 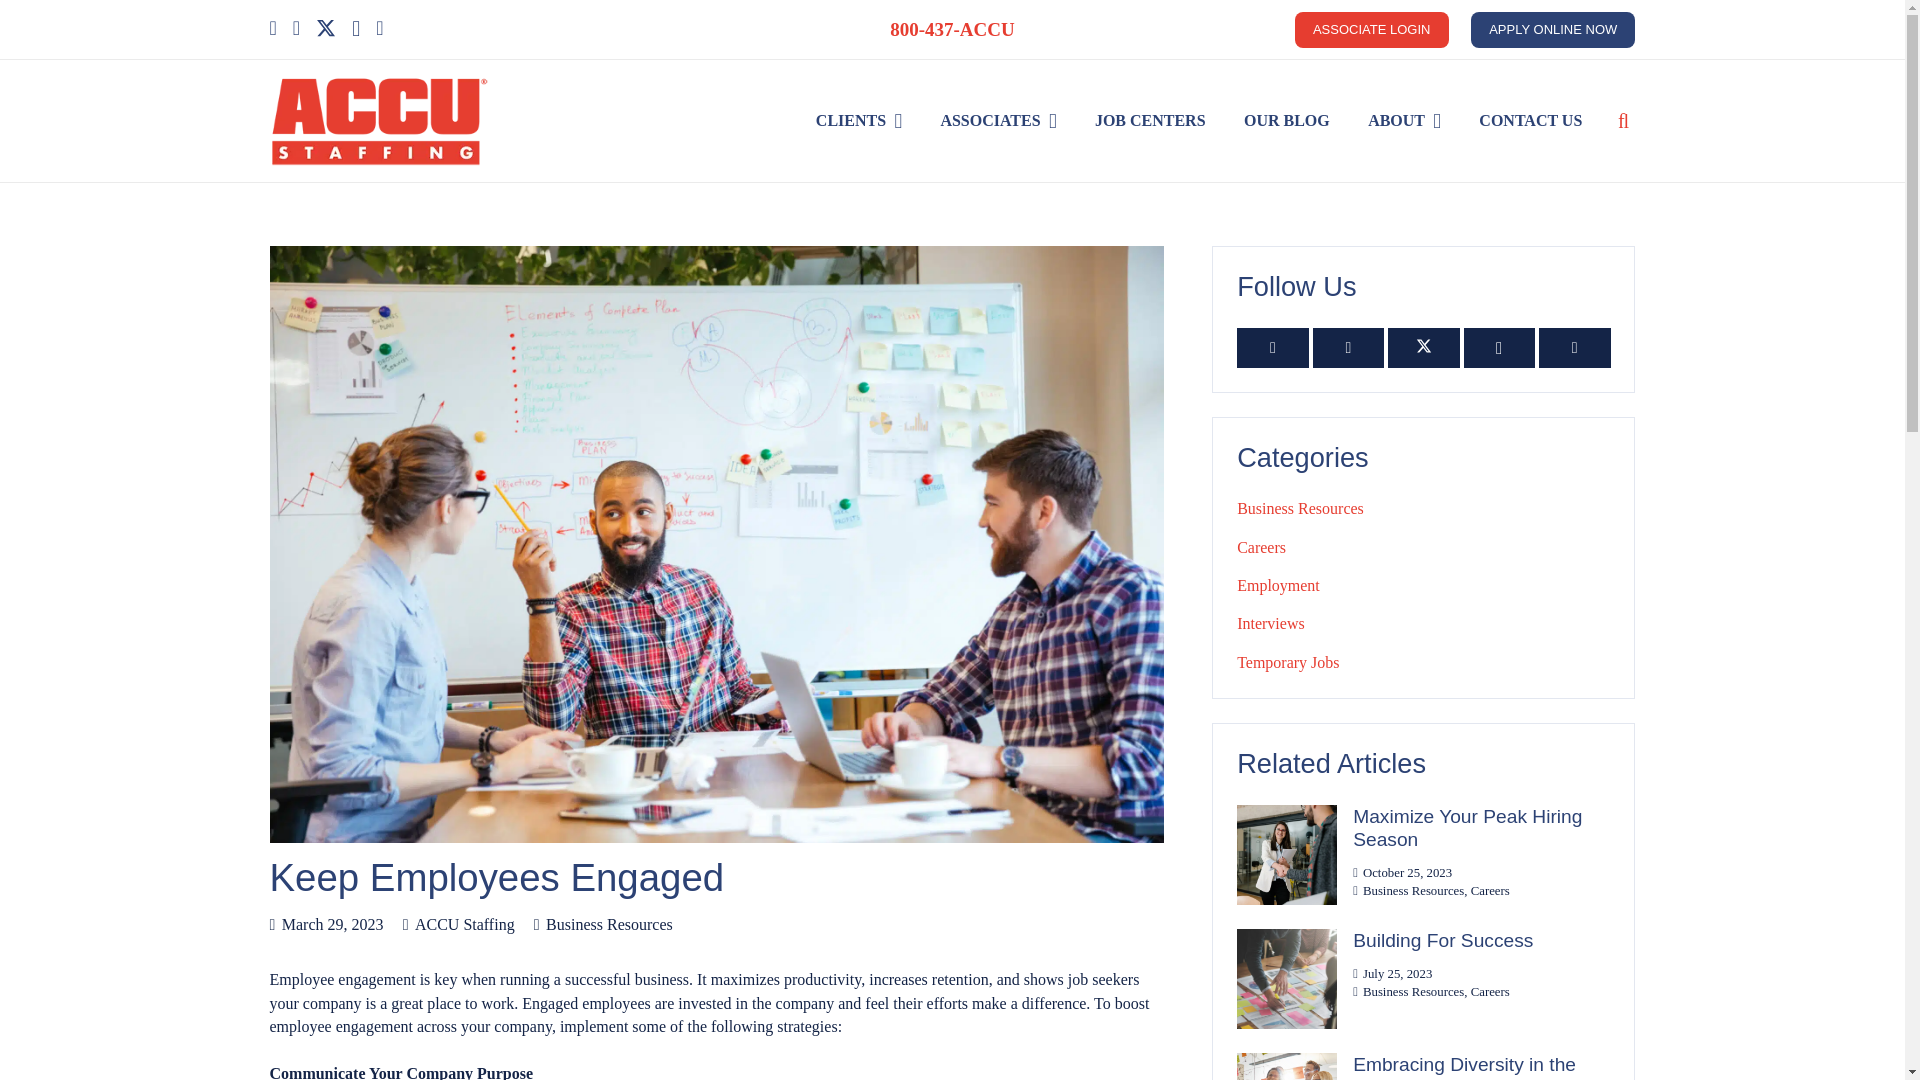 What do you see at coordinates (1424, 348) in the screenshot?
I see `Twitter` at bounding box center [1424, 348].